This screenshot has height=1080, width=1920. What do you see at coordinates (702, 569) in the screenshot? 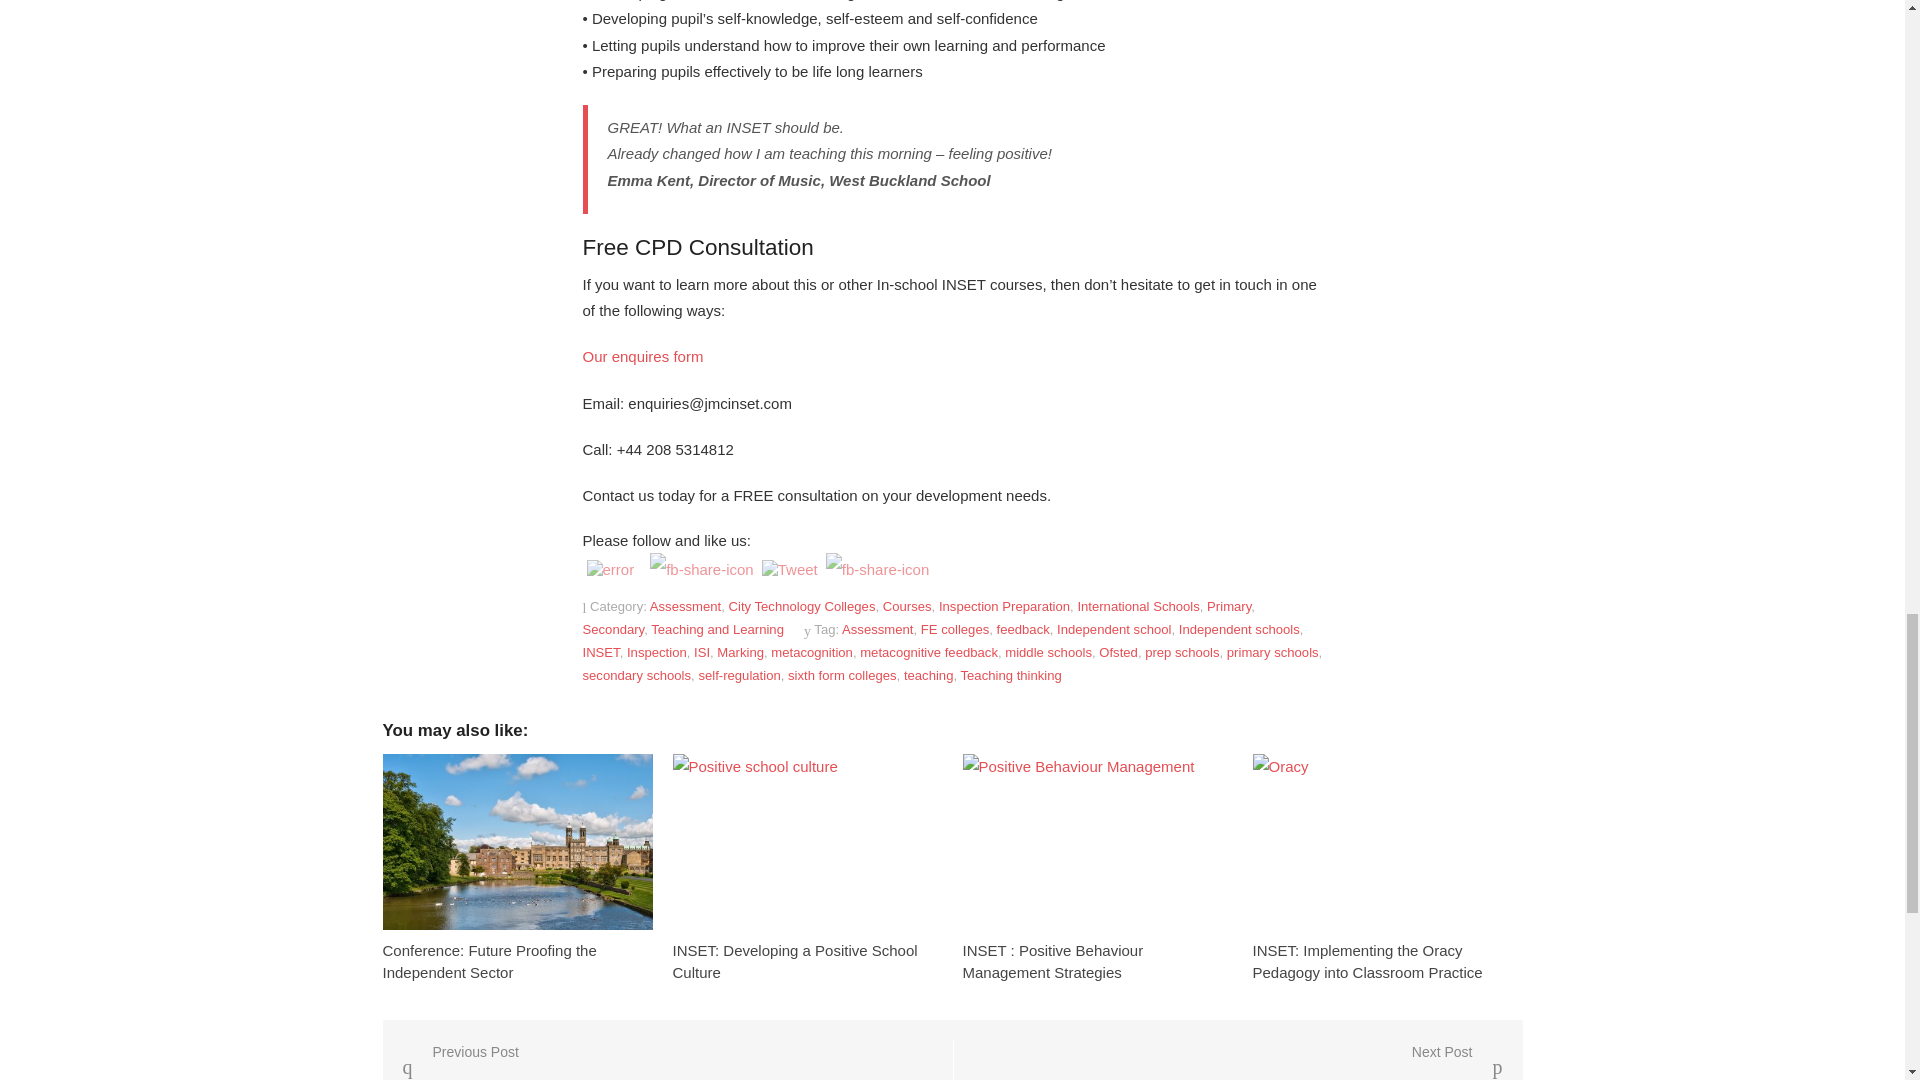
I see `Facebook Share` at bounding box center [702, 569].